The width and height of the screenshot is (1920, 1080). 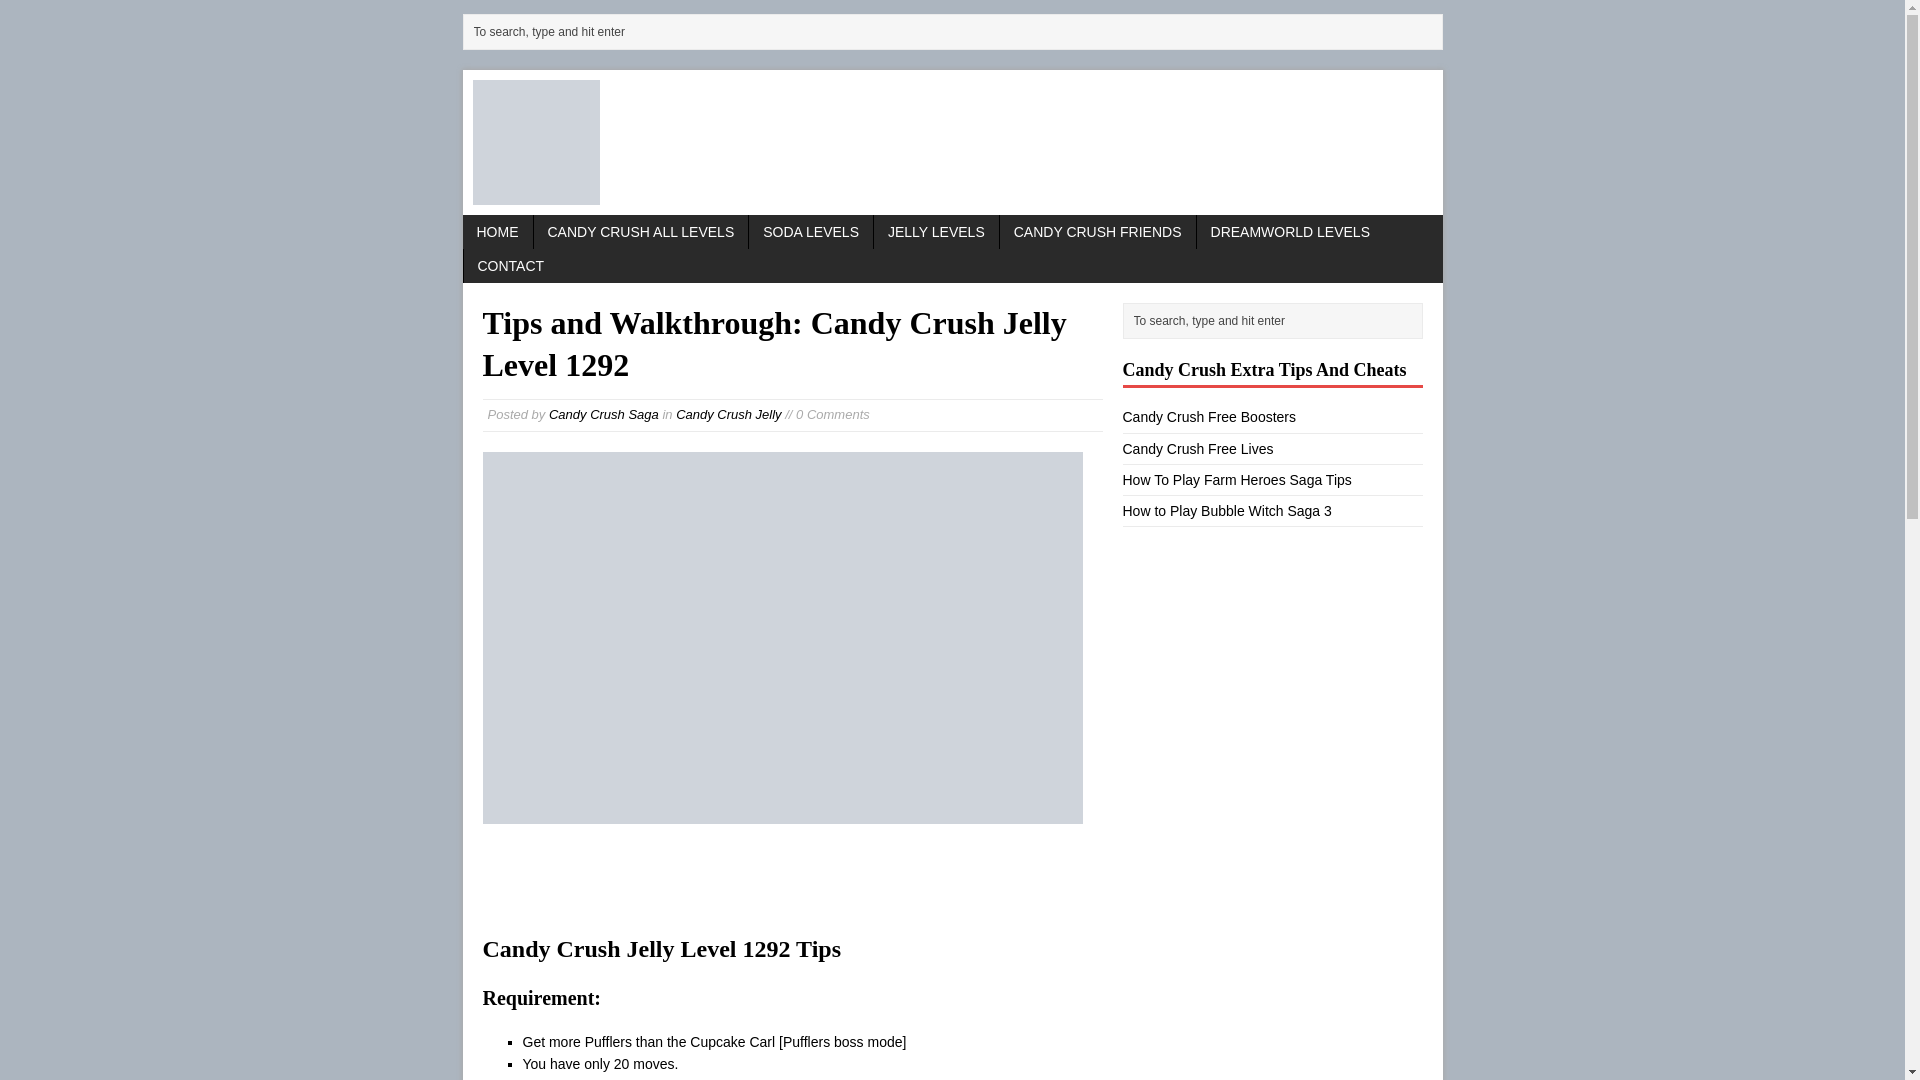 I want to click on To search, type and hit enter, so click(x=1277, y=320).